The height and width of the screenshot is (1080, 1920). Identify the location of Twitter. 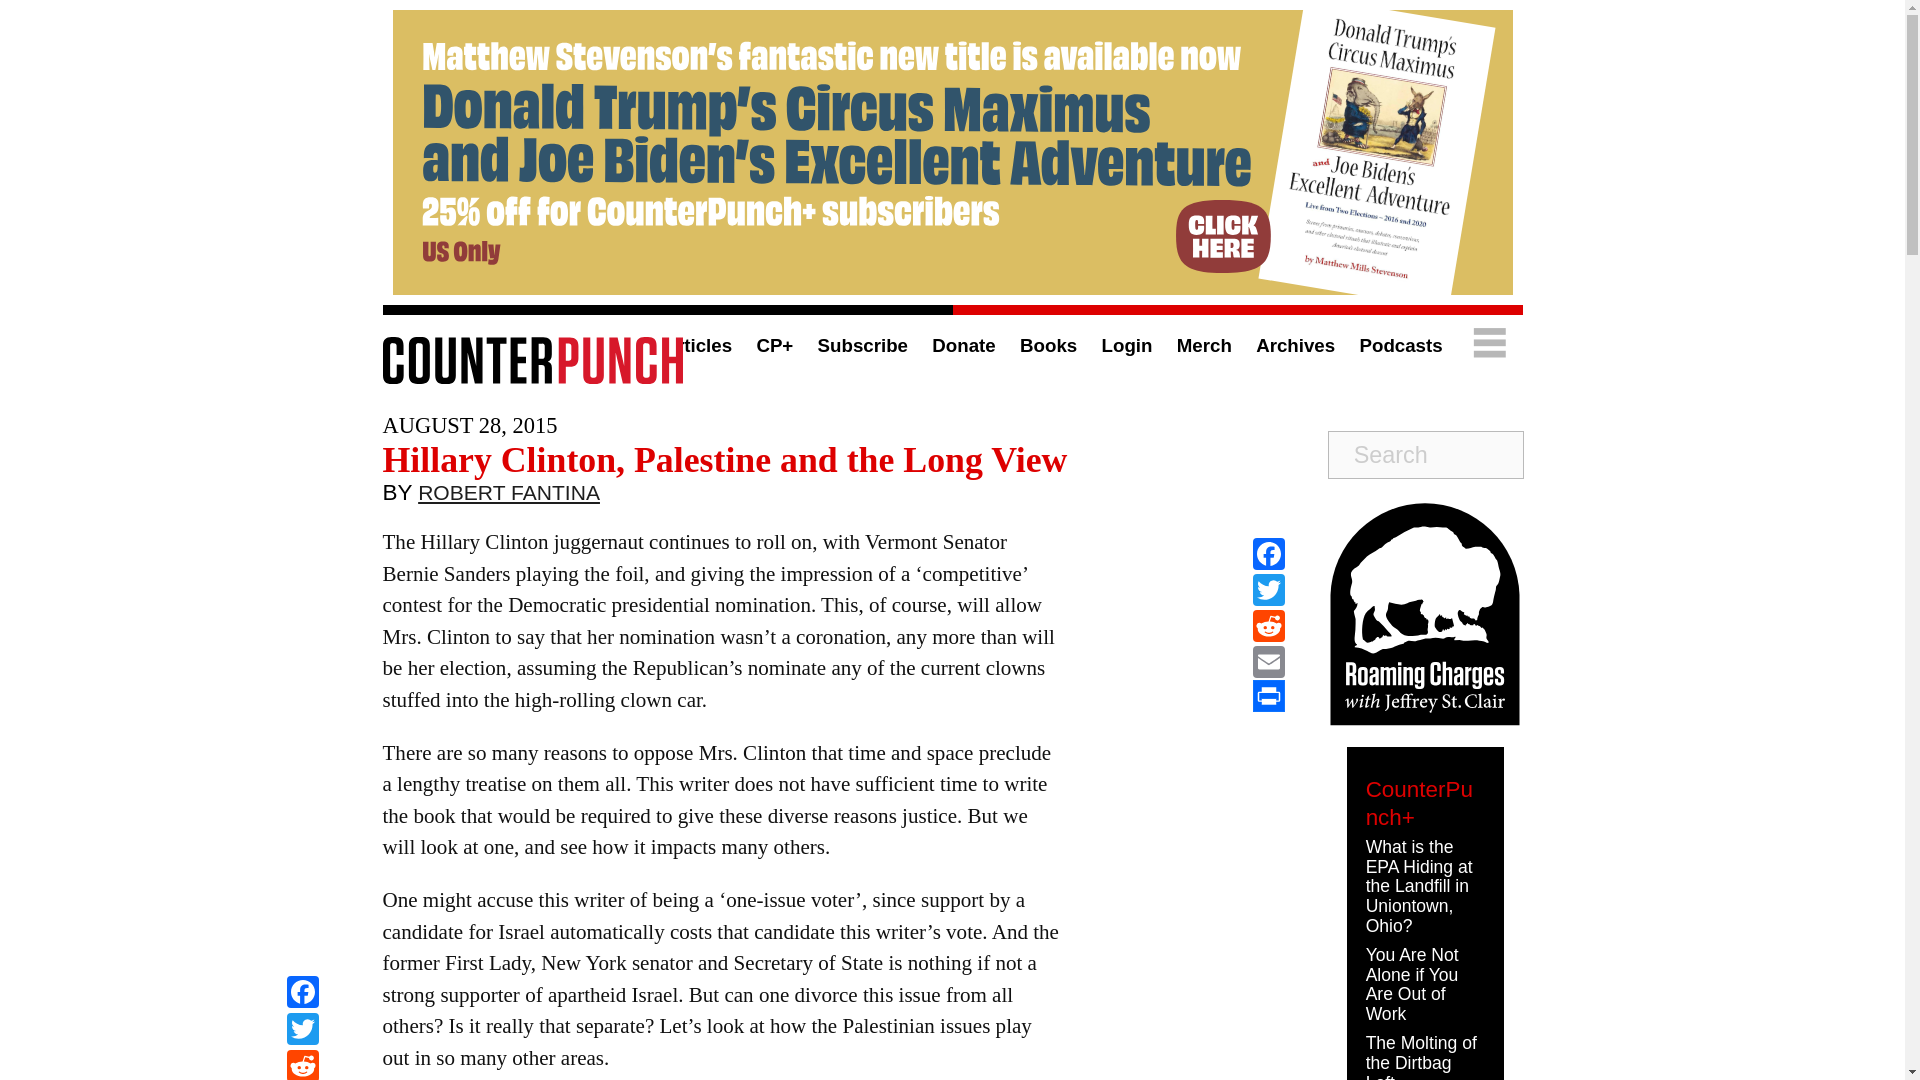
(302, 1031).